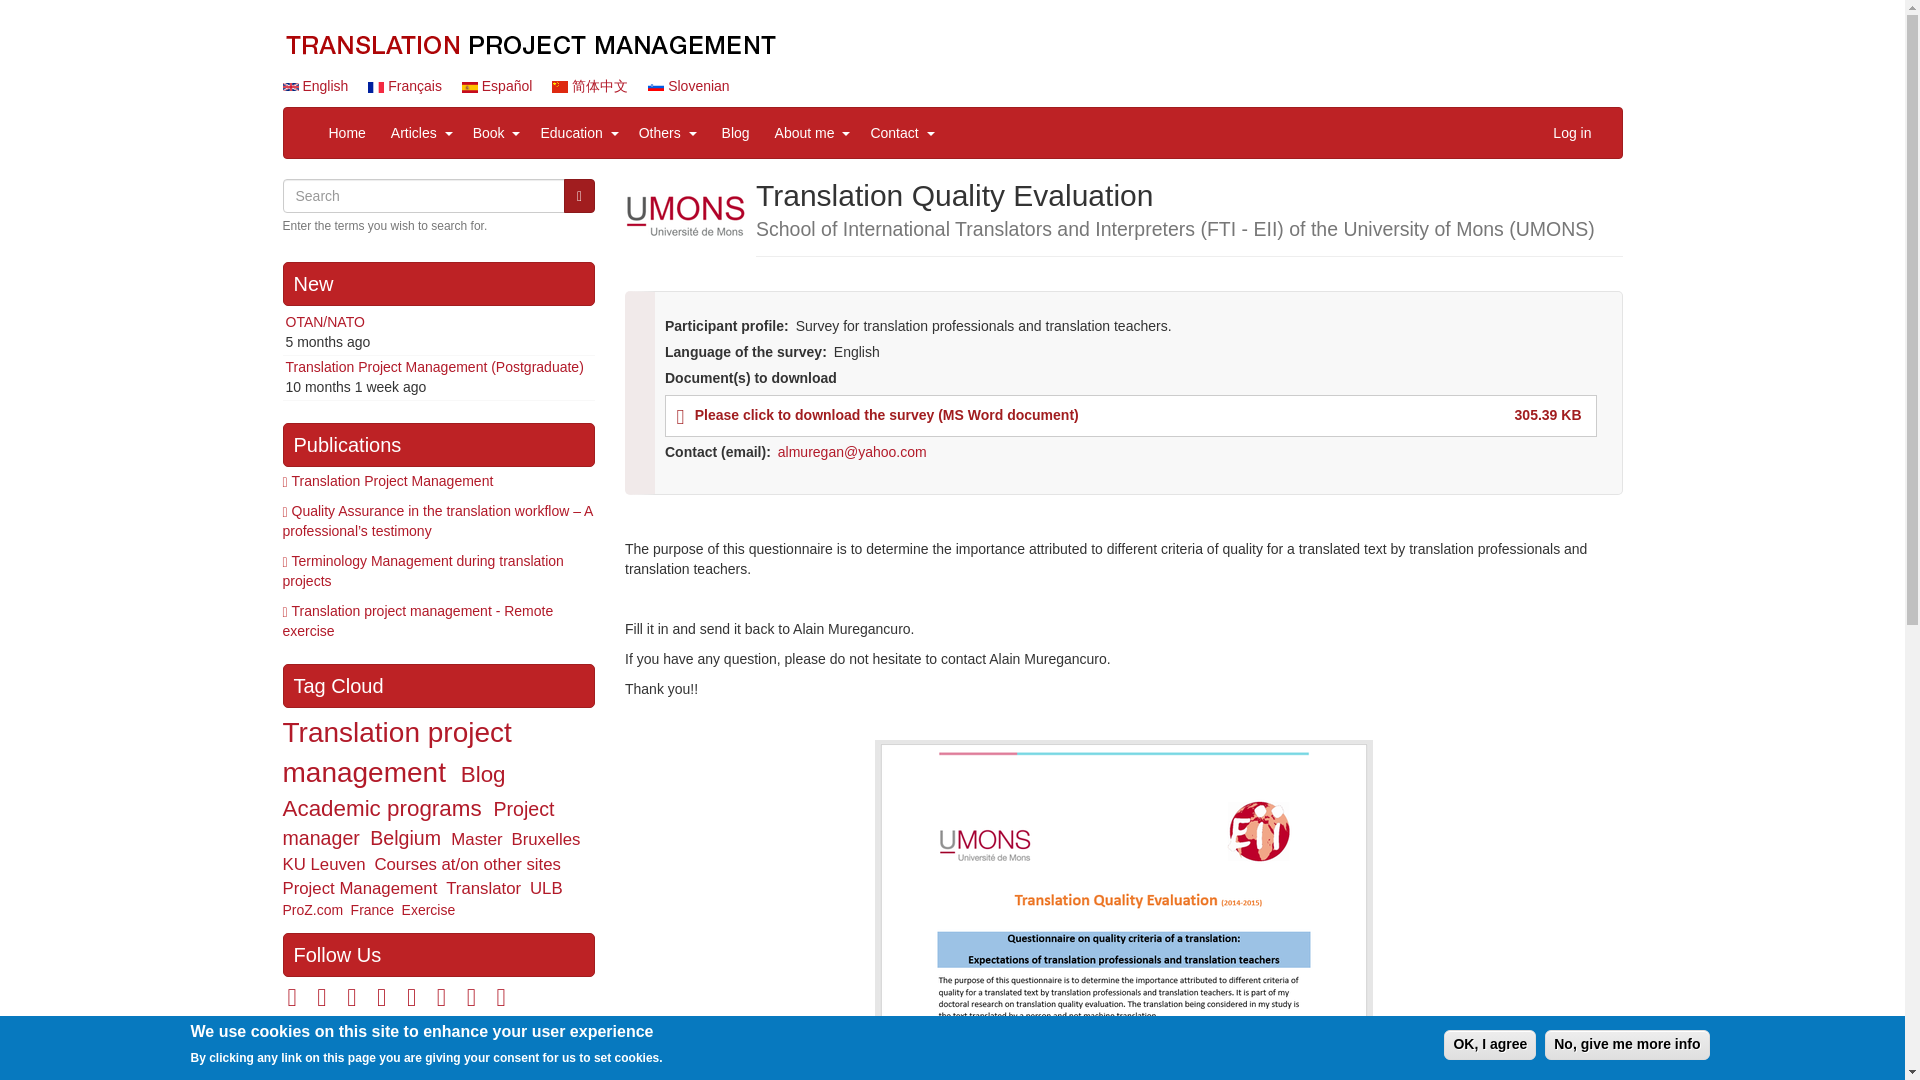  What do you see at coordinates (655, 132) in the screenshot?
I see `Others` at bounding box center [655, 132].